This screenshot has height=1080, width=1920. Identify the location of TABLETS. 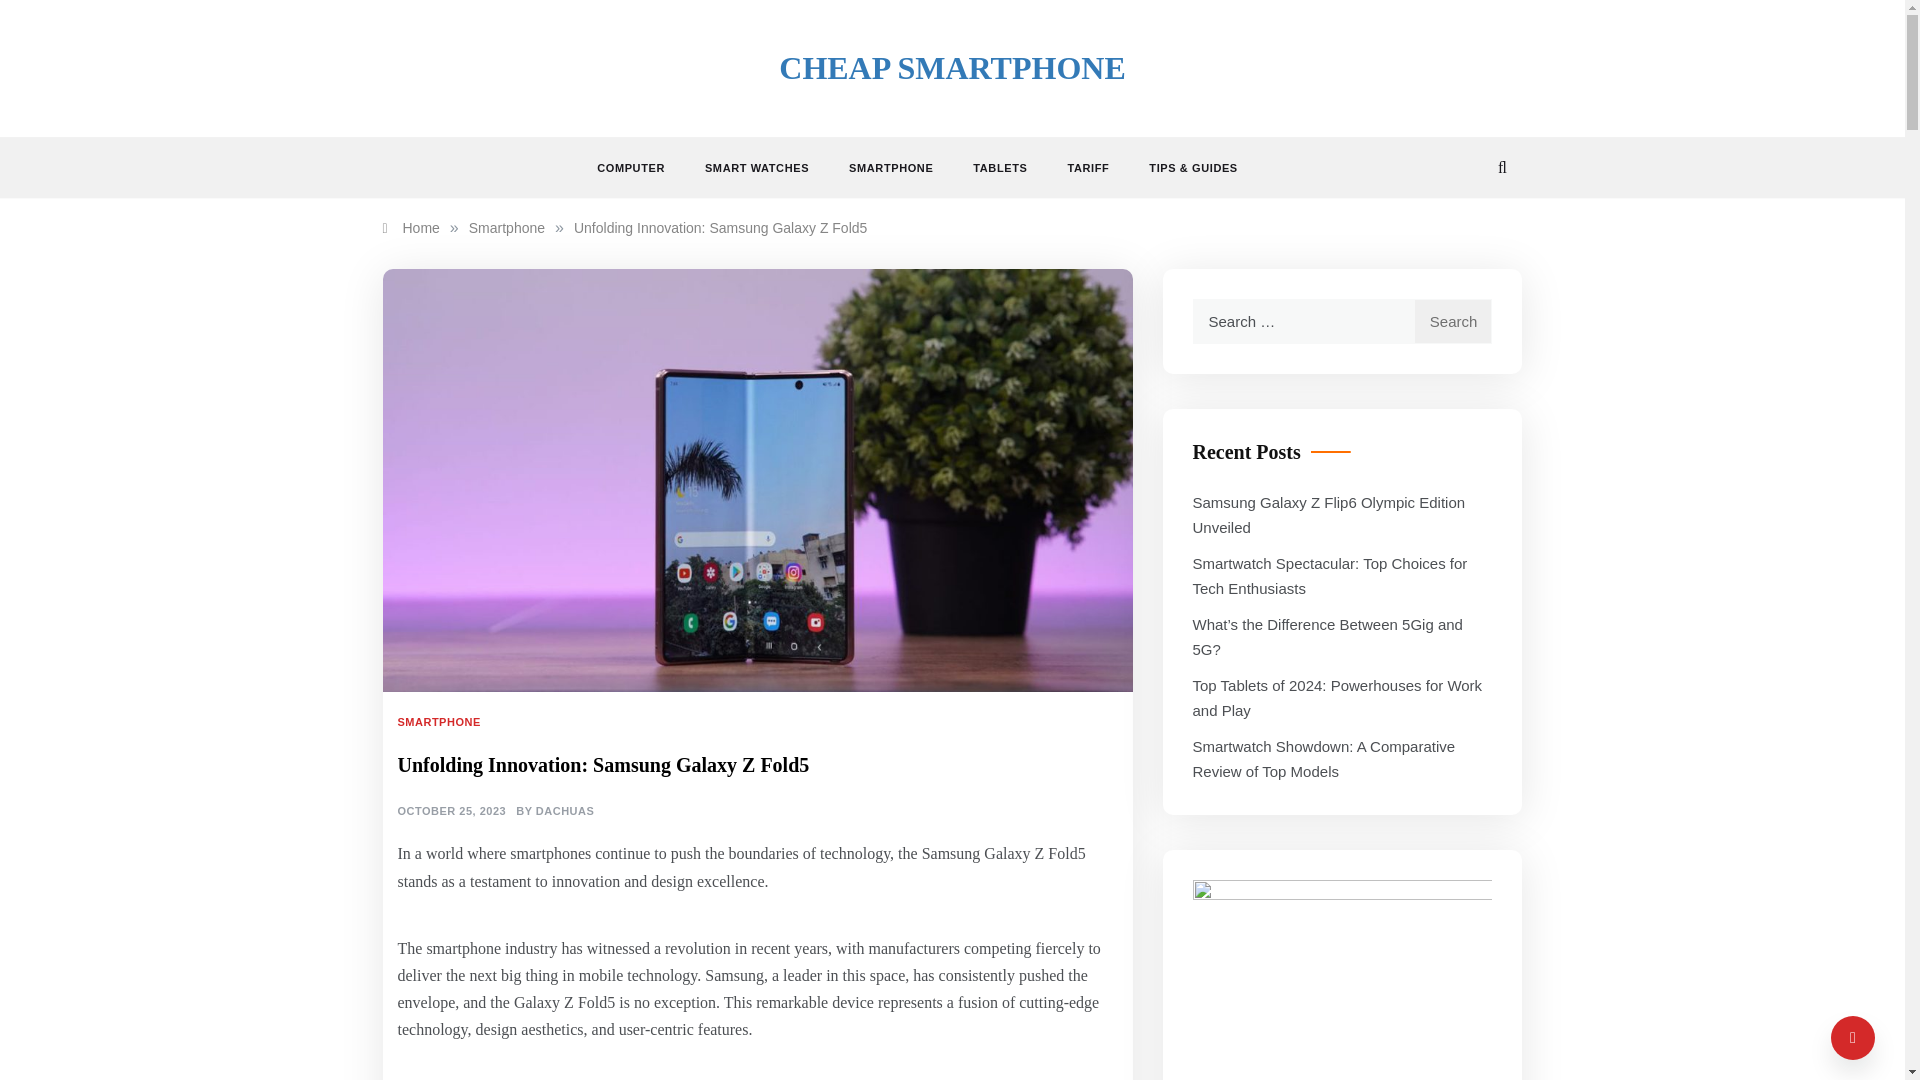
(999, 168).